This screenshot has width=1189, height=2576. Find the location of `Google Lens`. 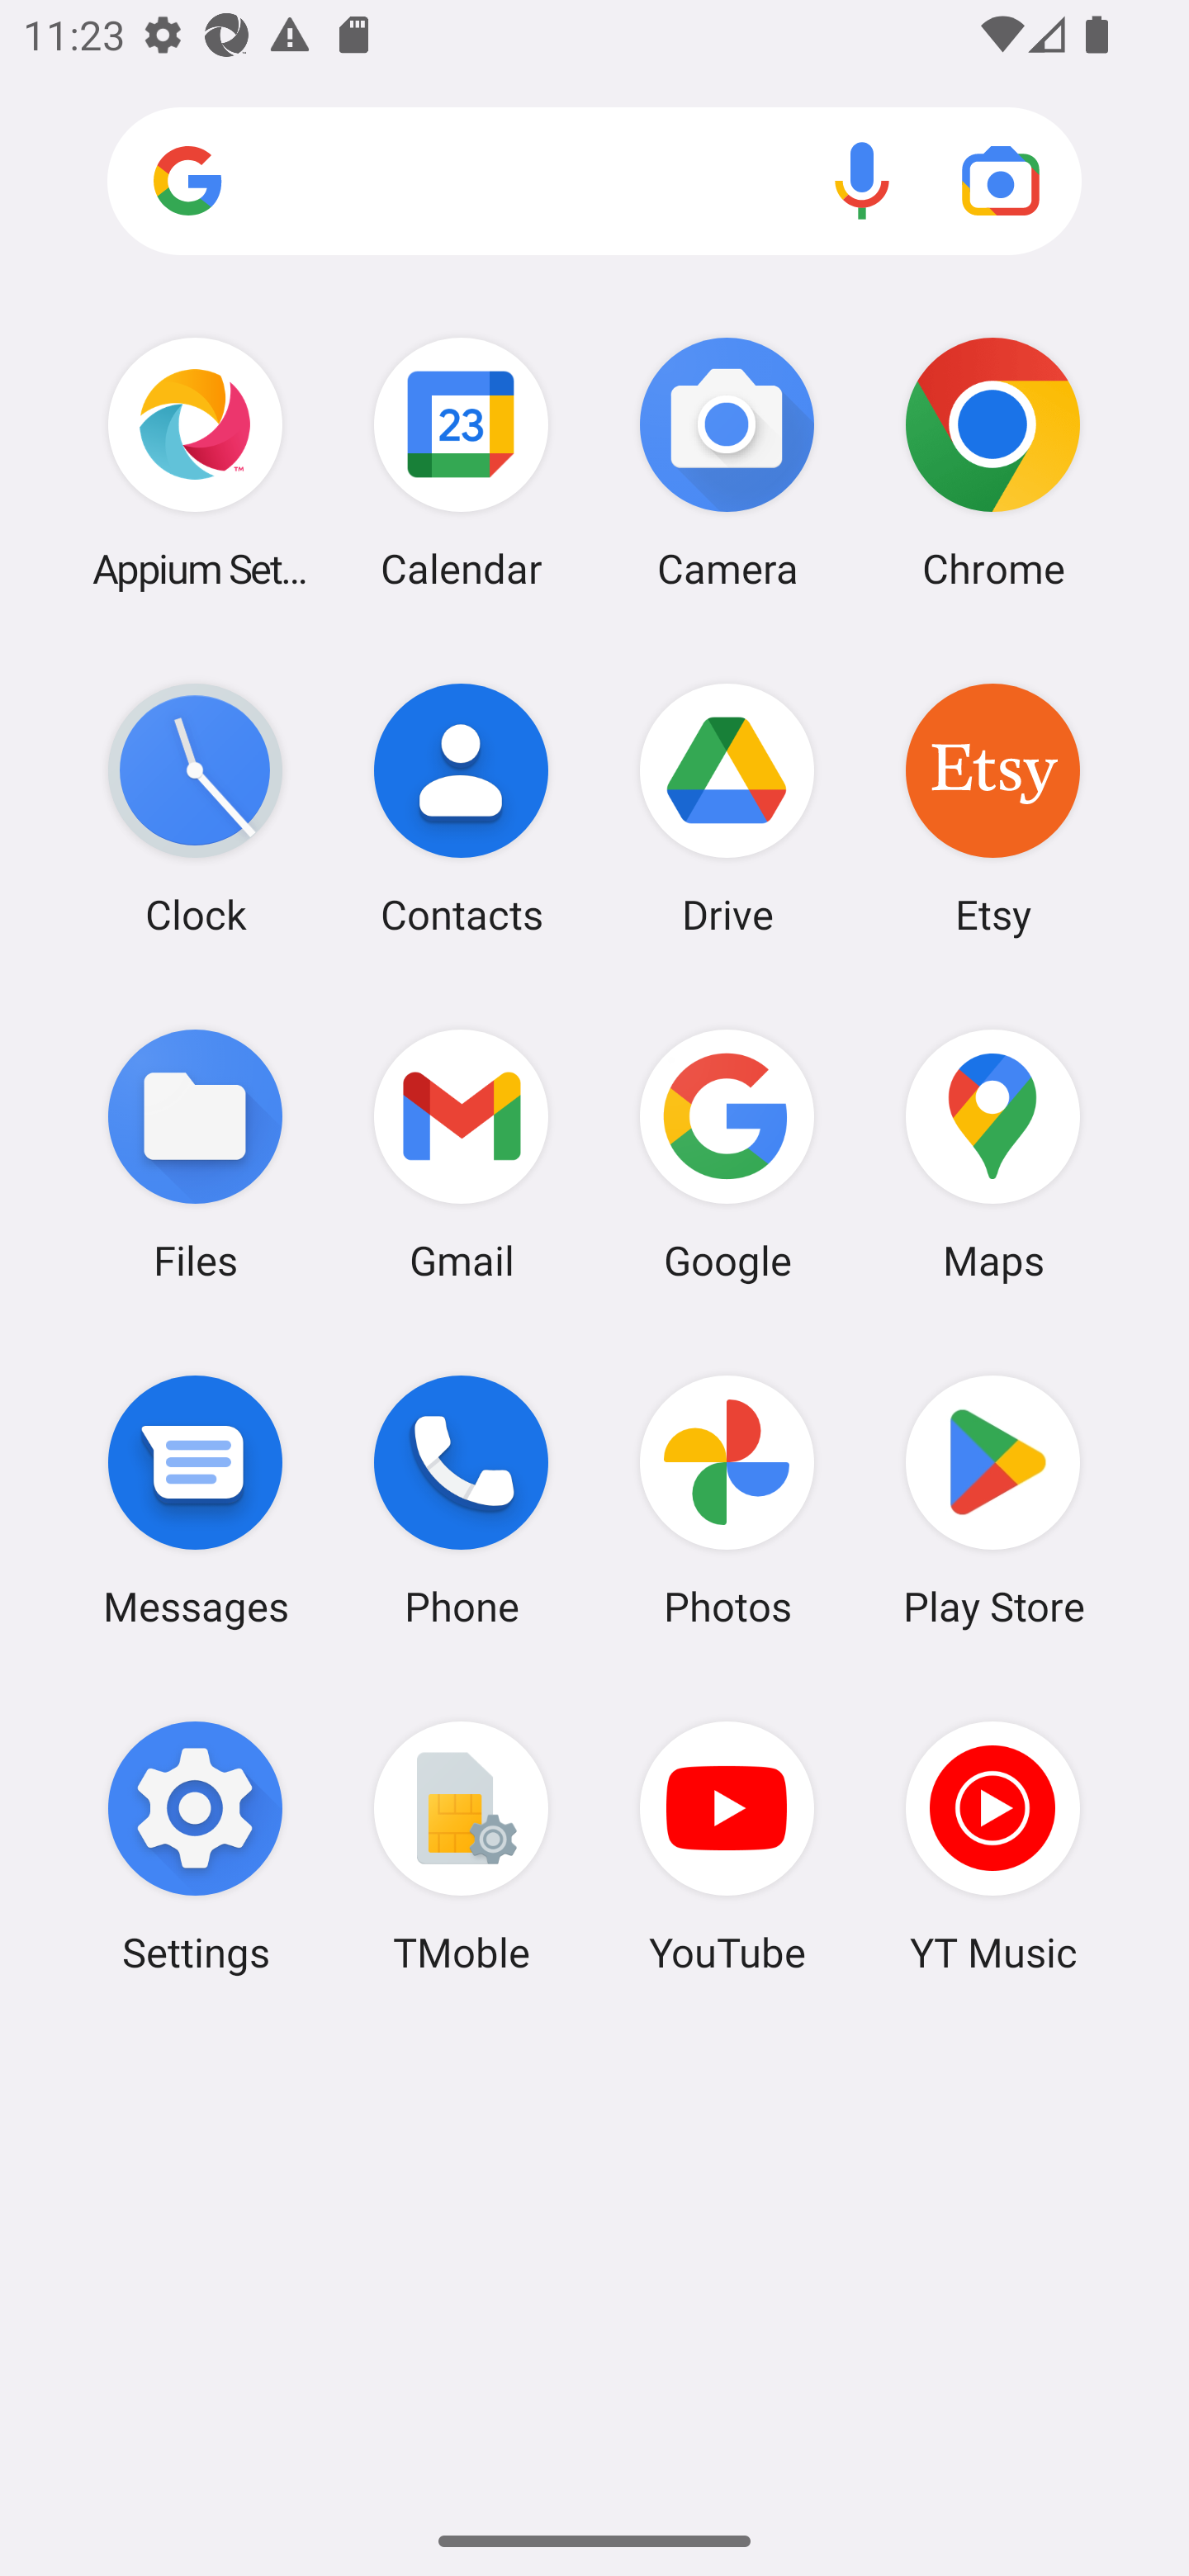

Google Lens is located at coordinates (1001, 180).